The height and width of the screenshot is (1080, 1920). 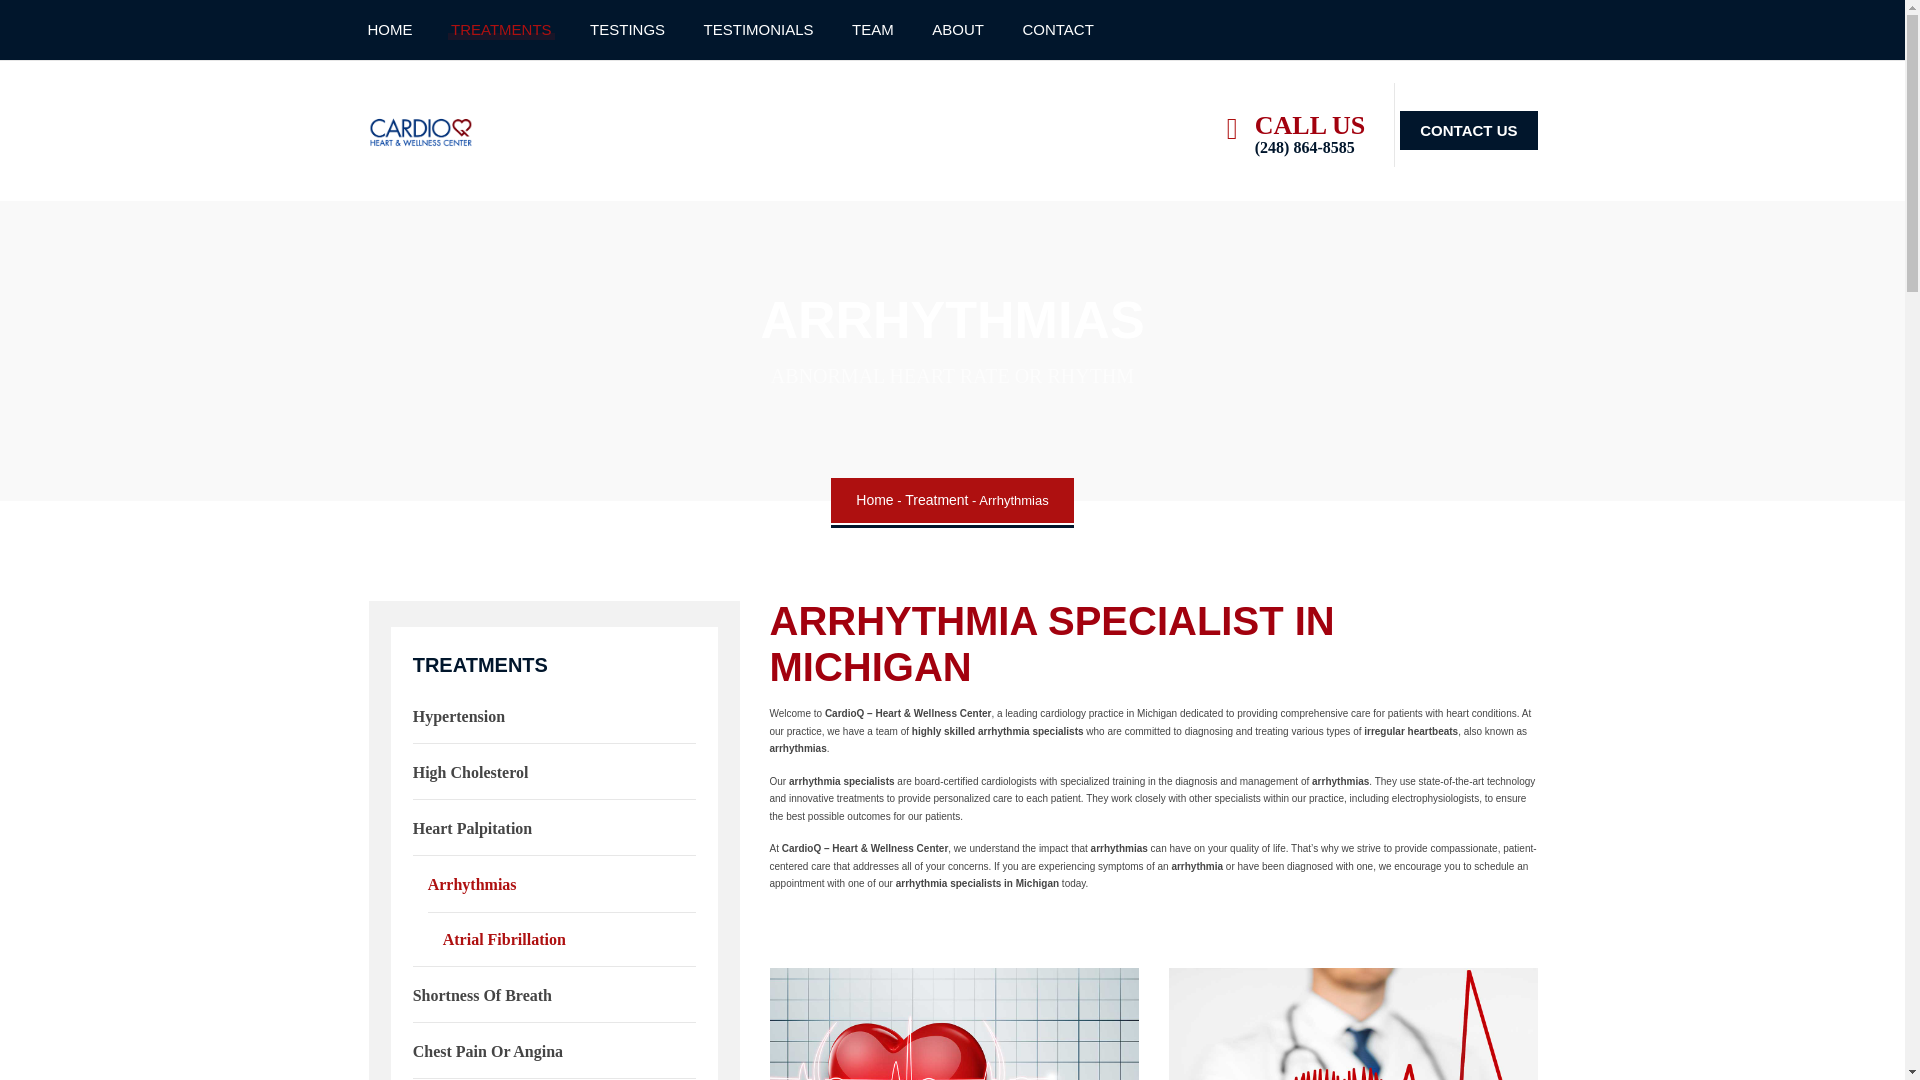 I want to click on HOME, so click(x=399, y=30).